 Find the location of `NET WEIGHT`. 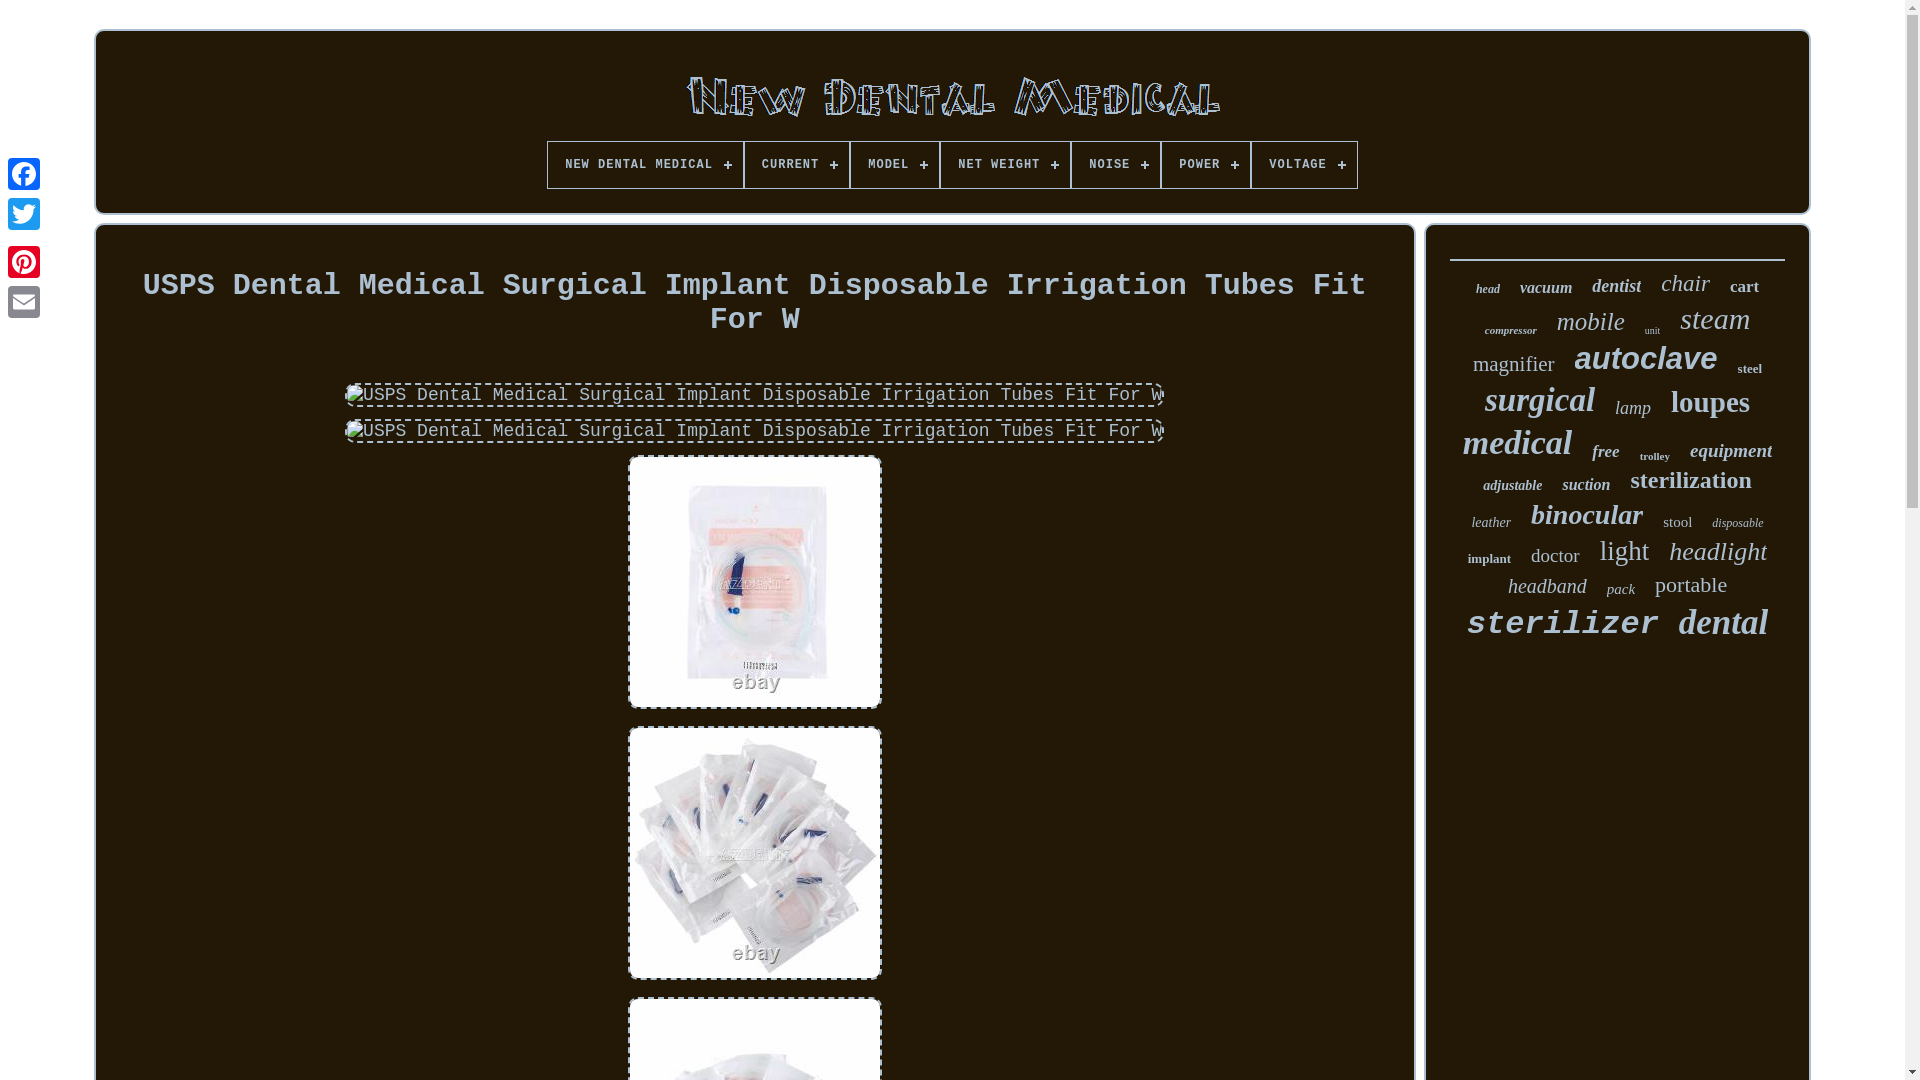

NET WEIGHT is located at coordinates (1004, 164).